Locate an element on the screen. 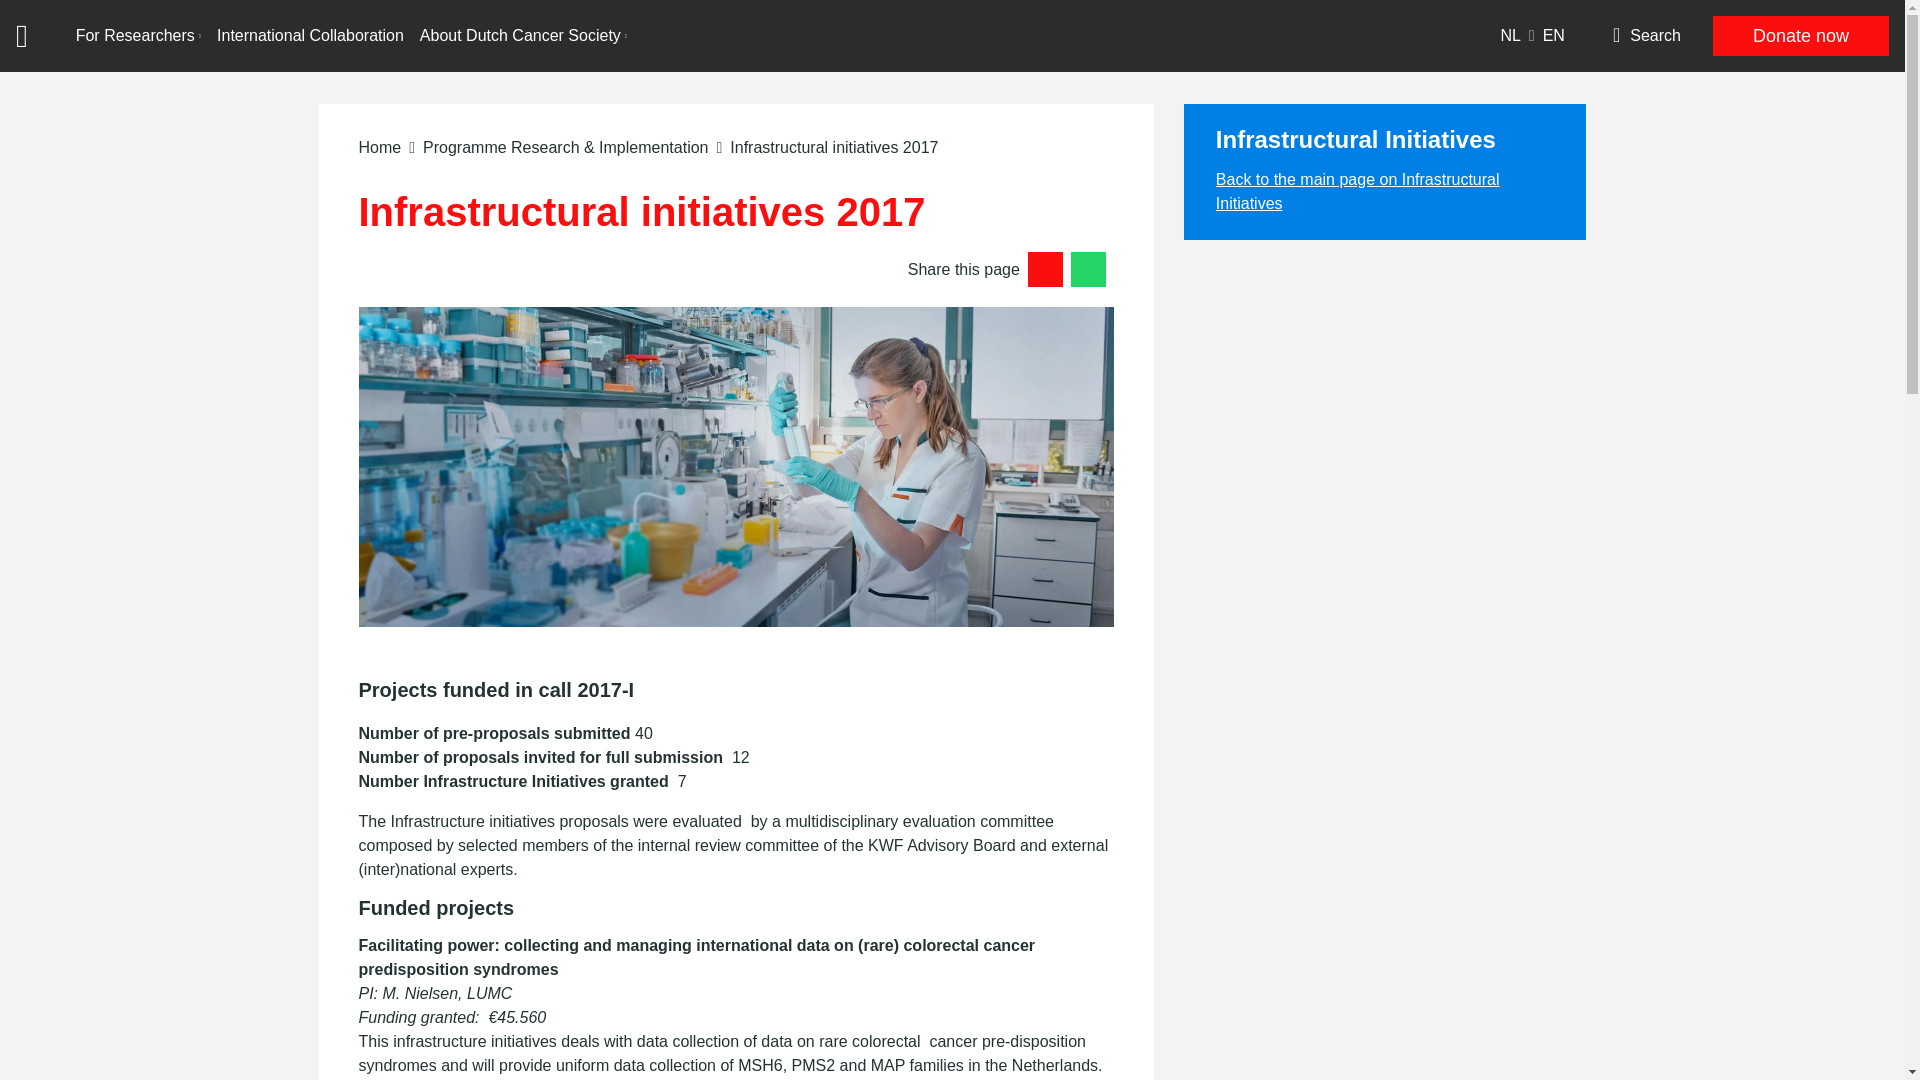 Image resolution: width=1920 pixels, height=1080 pixels. NL is located at coordinates (1516, 36).